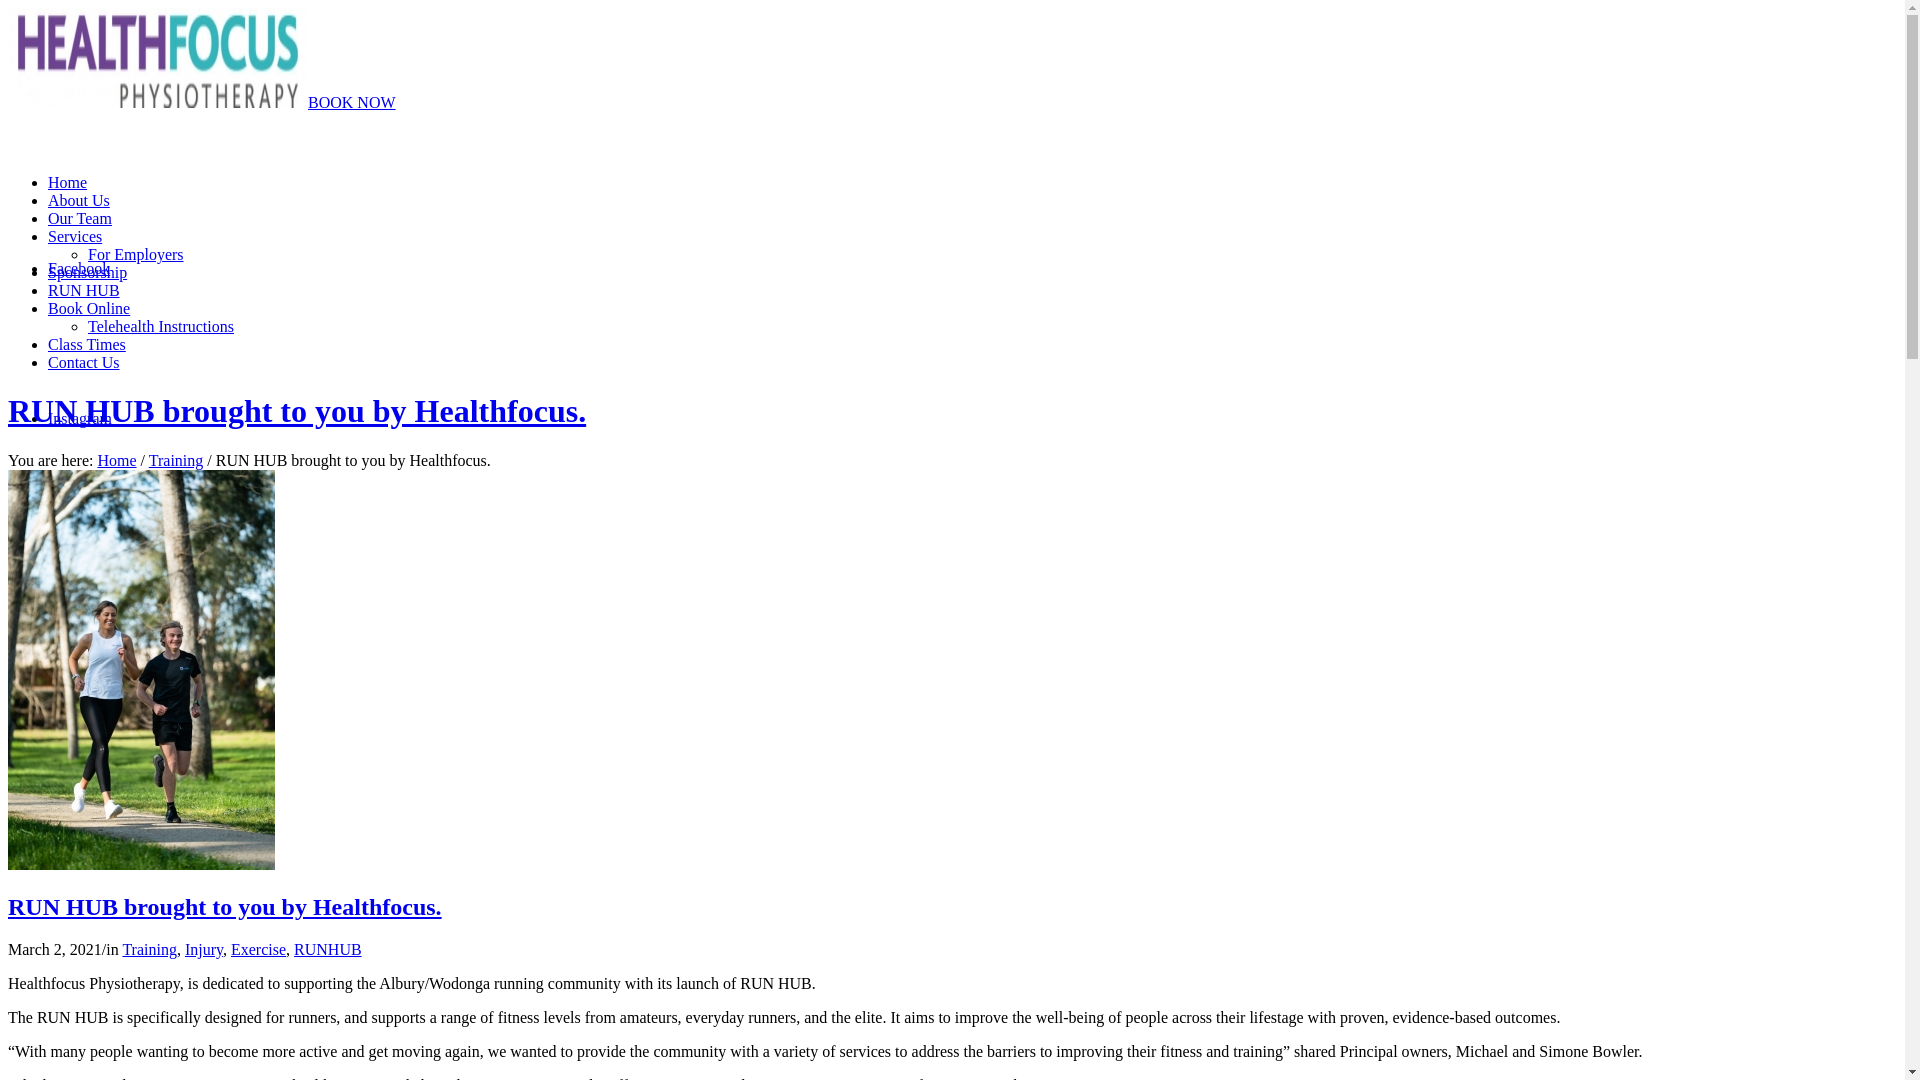  What do you see at coordinates (79, 200) in the screenshot?
I see `About Us` at bounding box center [79, 200].